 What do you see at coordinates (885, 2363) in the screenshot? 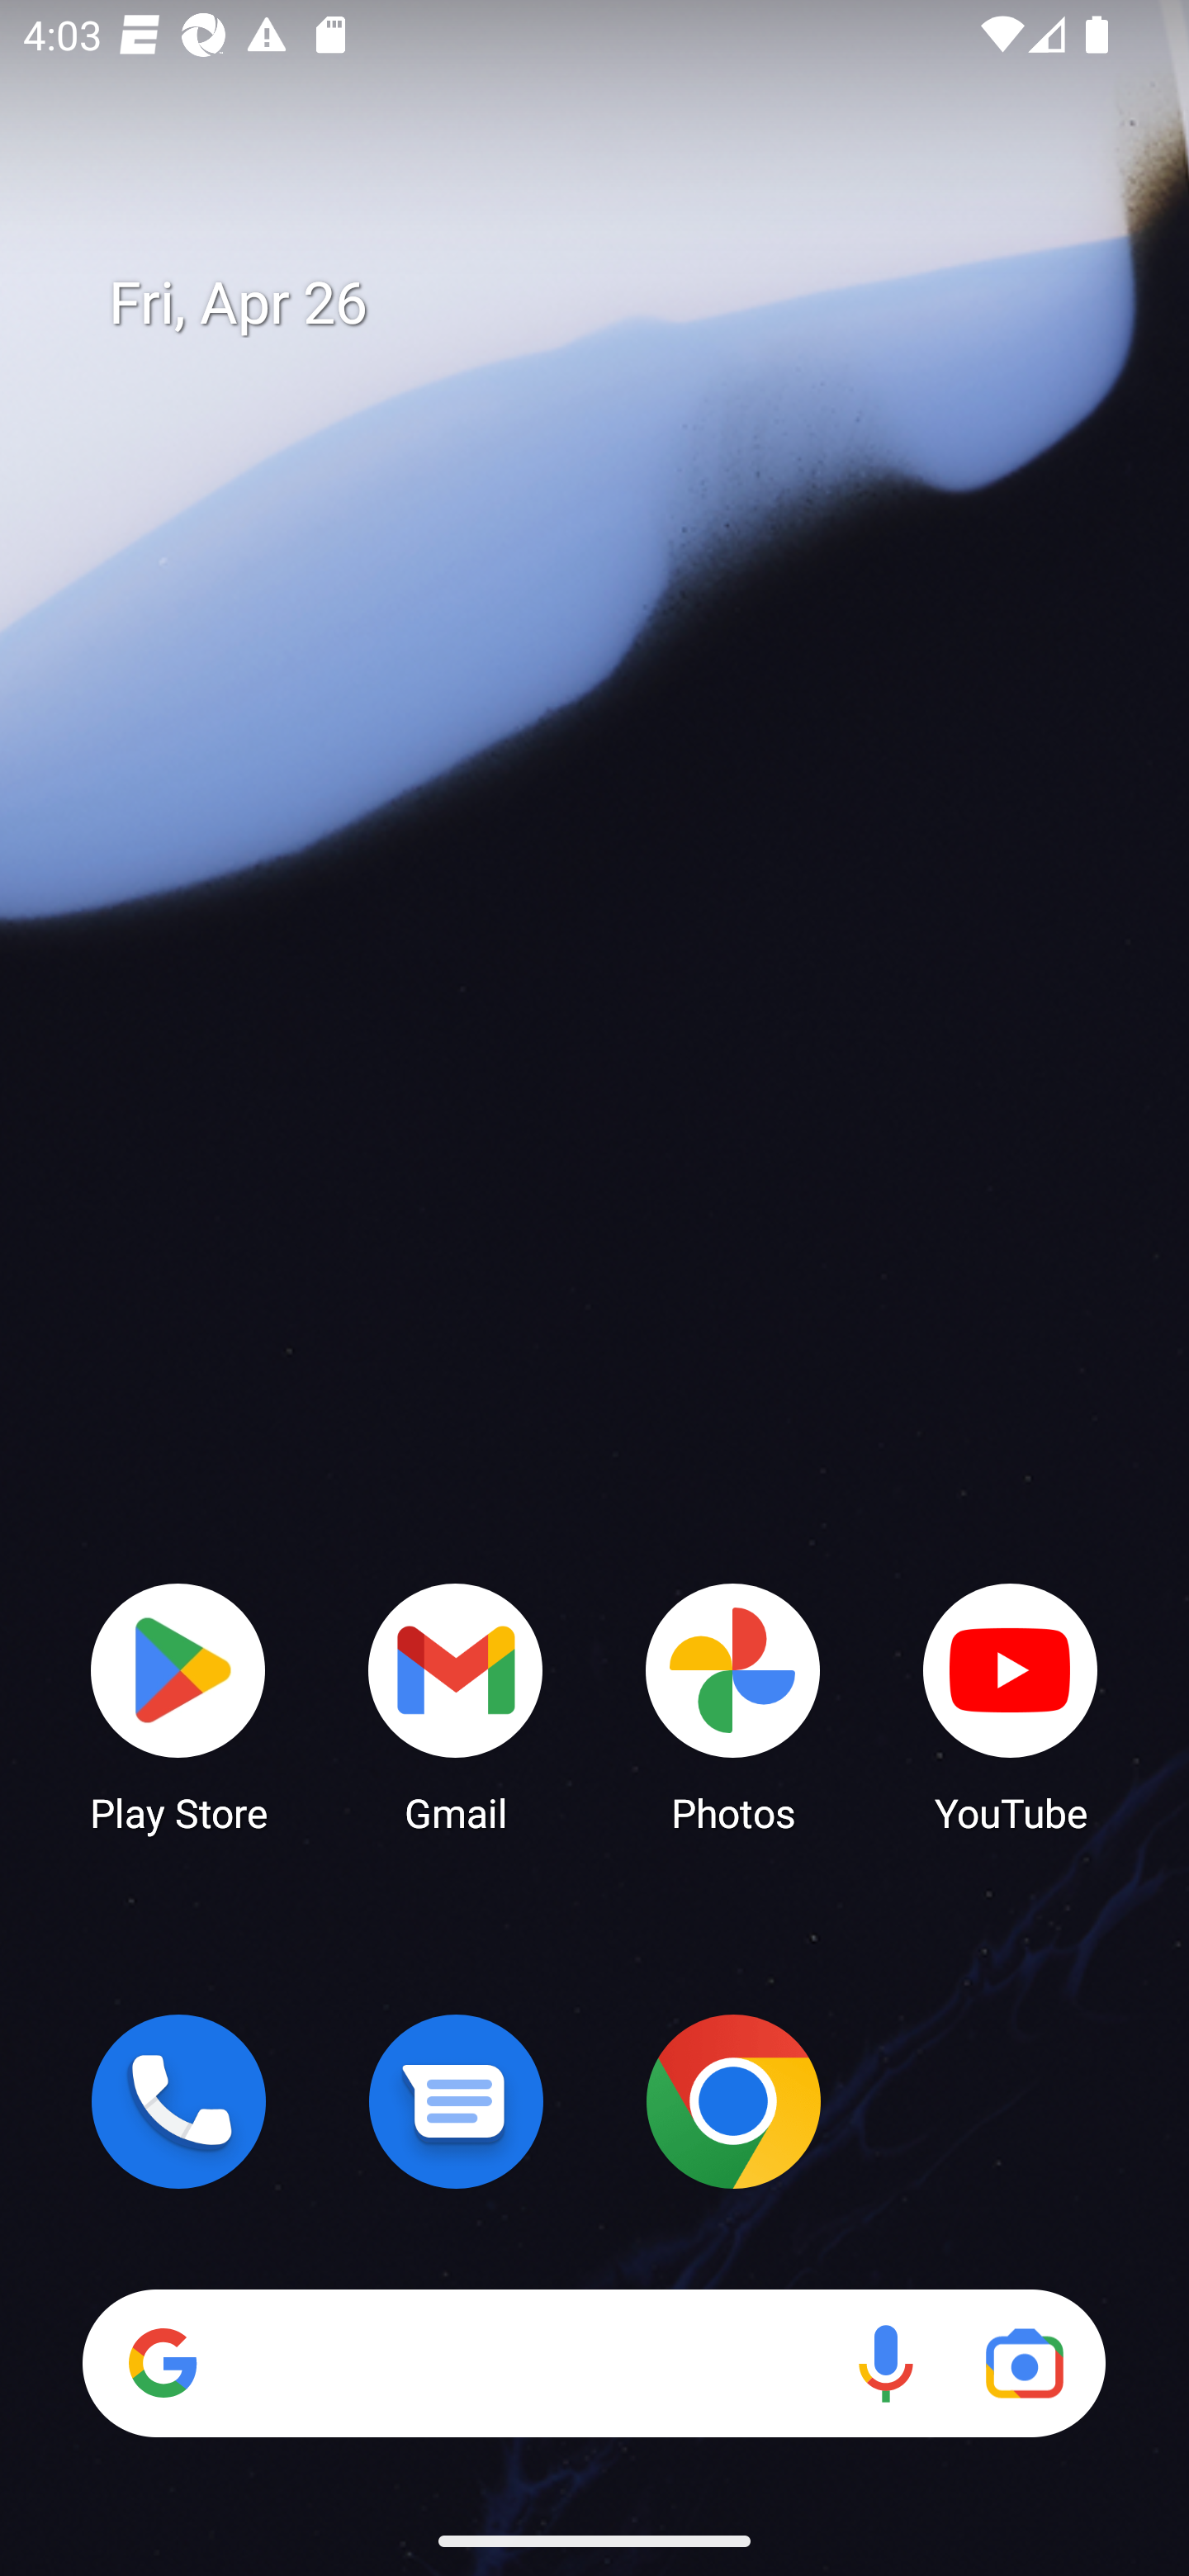
I see `Voice search` at bounding box center [885, 2363].